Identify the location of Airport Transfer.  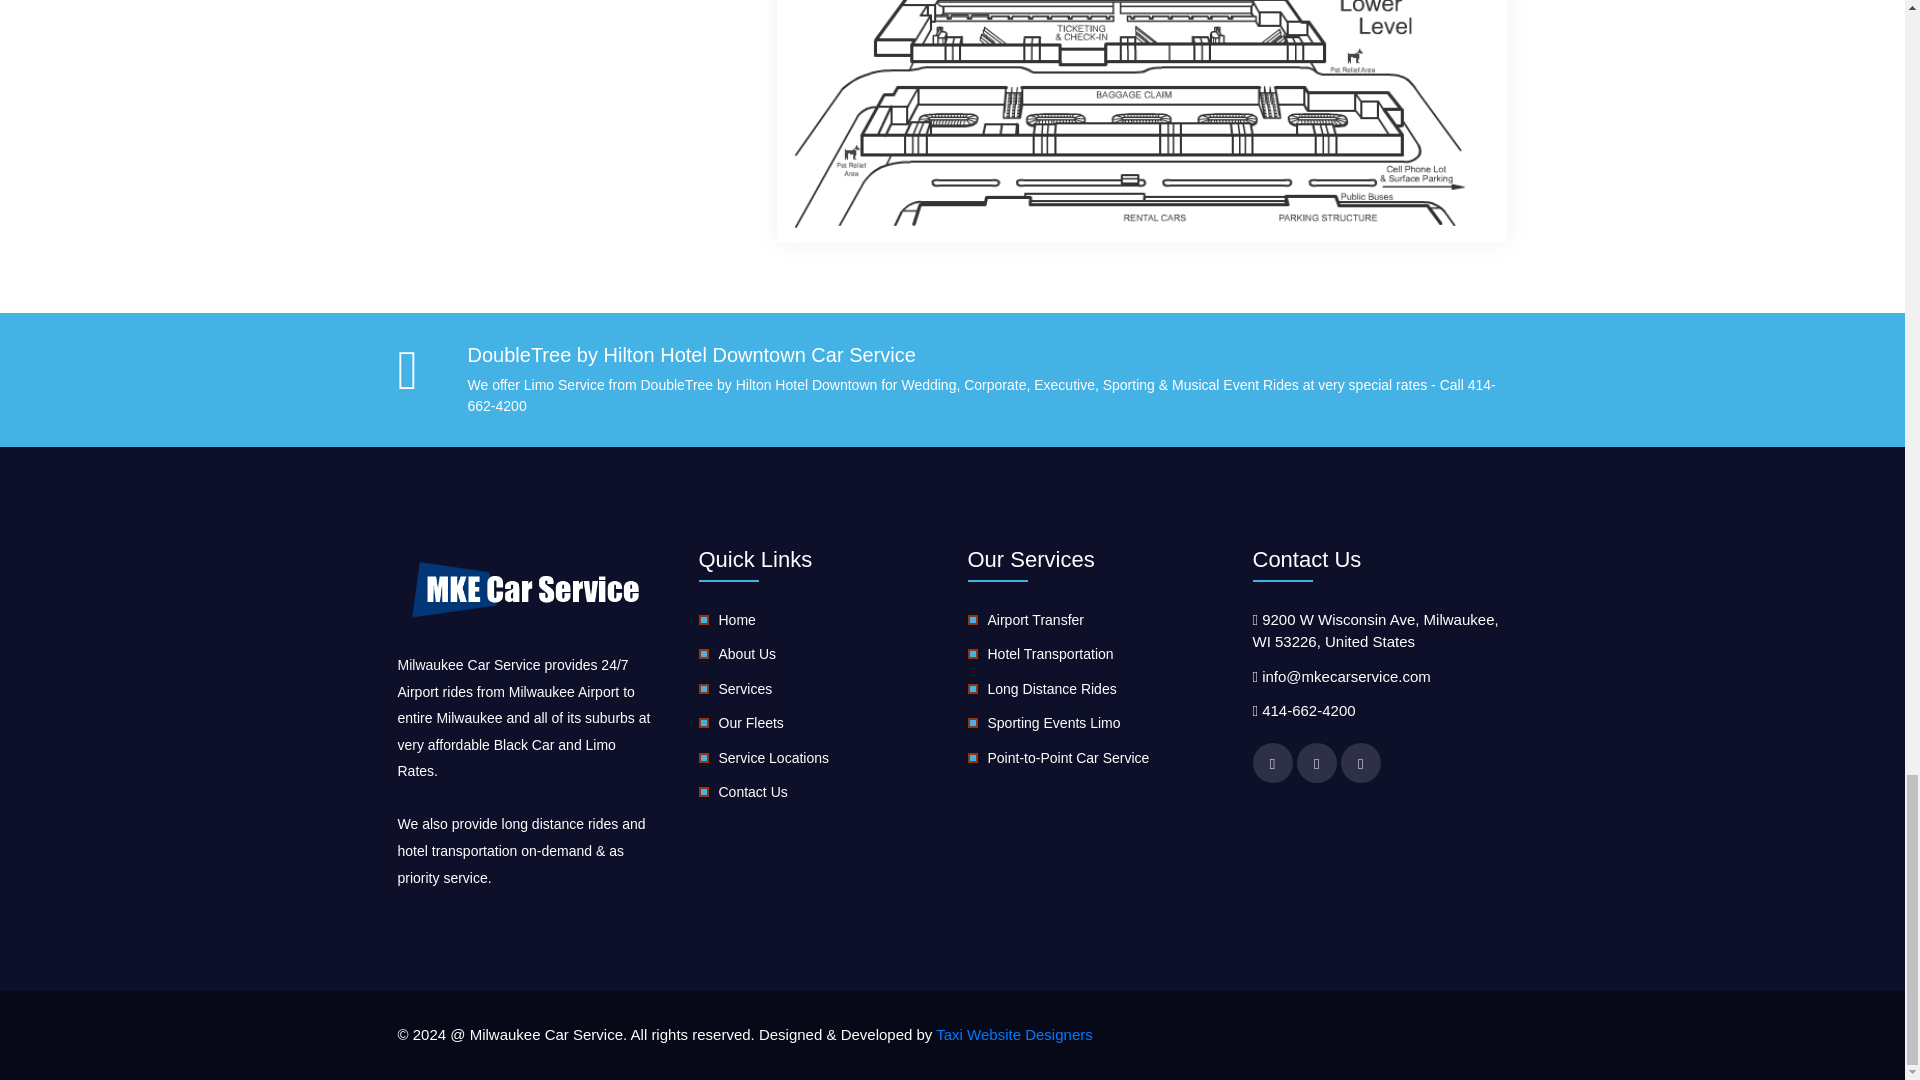
(1036, 620).